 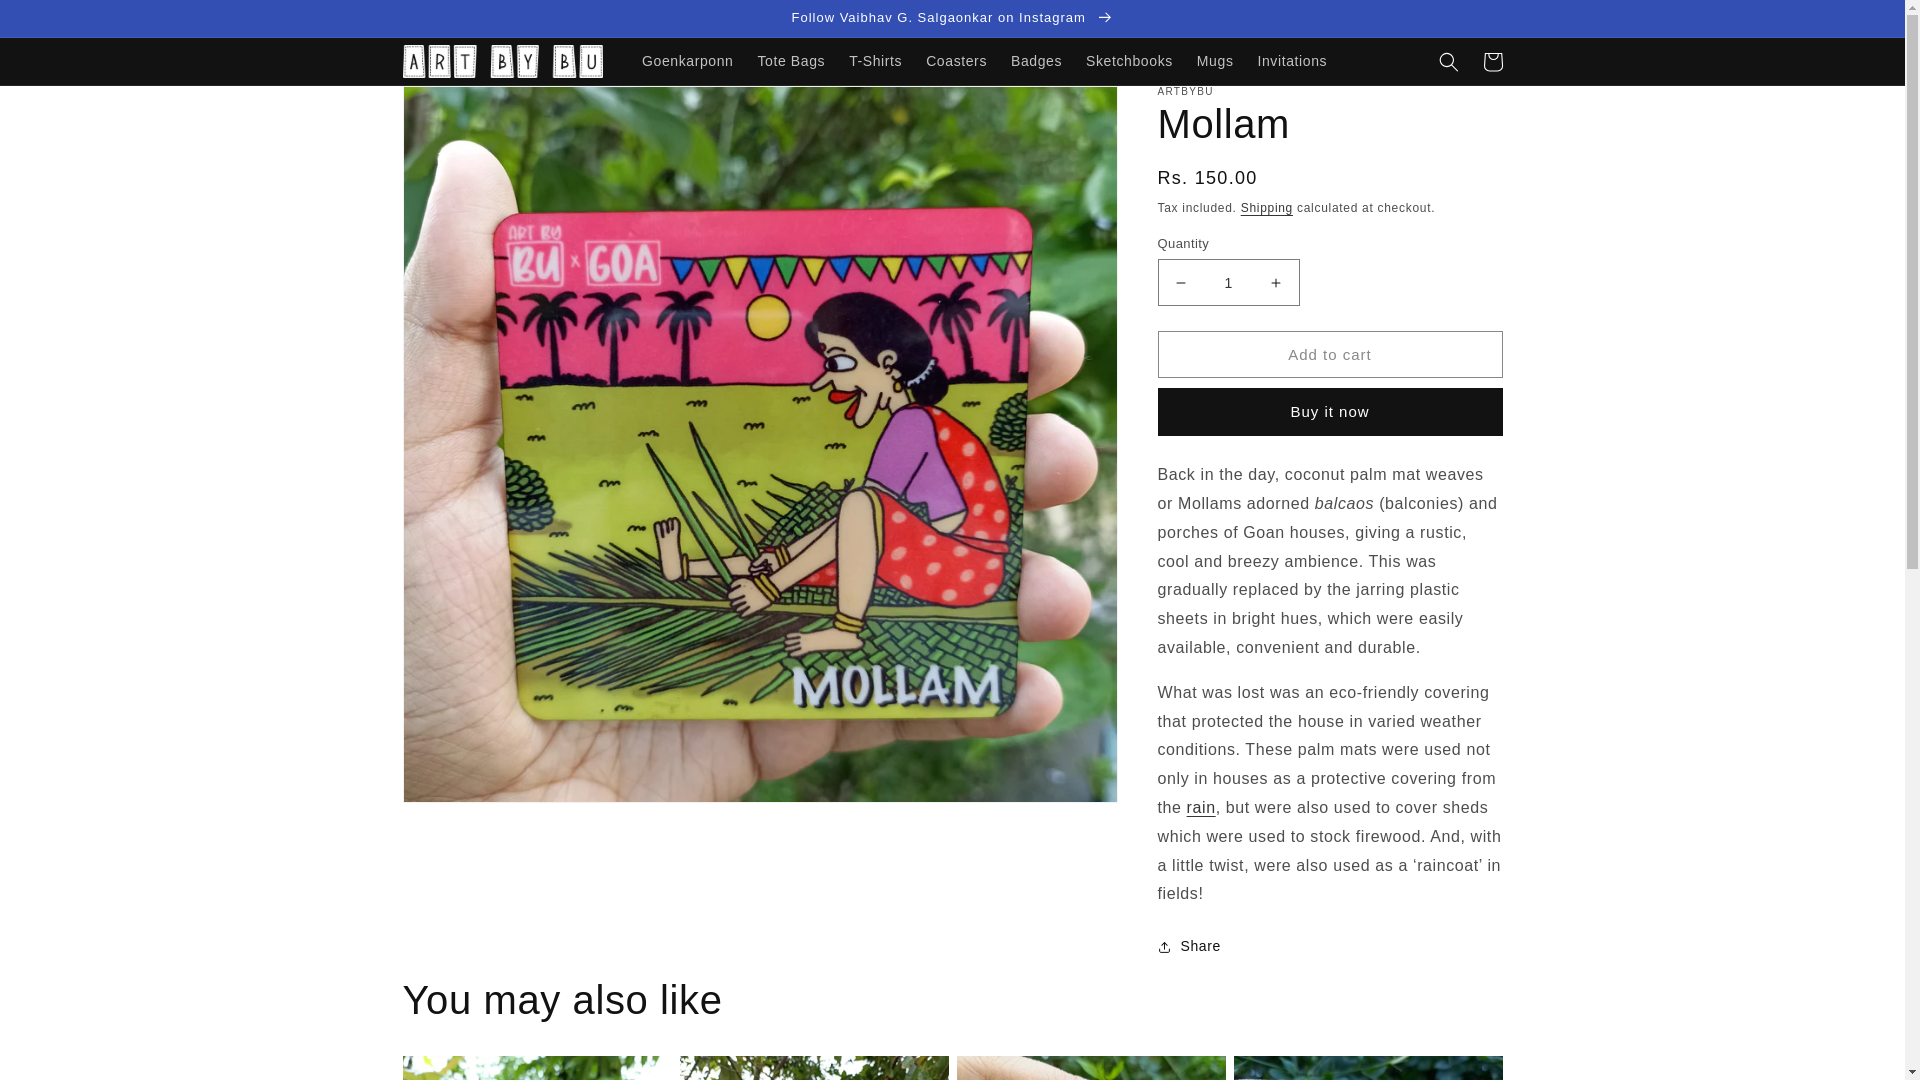 I want to click on Coasters, so click(x=956, y=60).